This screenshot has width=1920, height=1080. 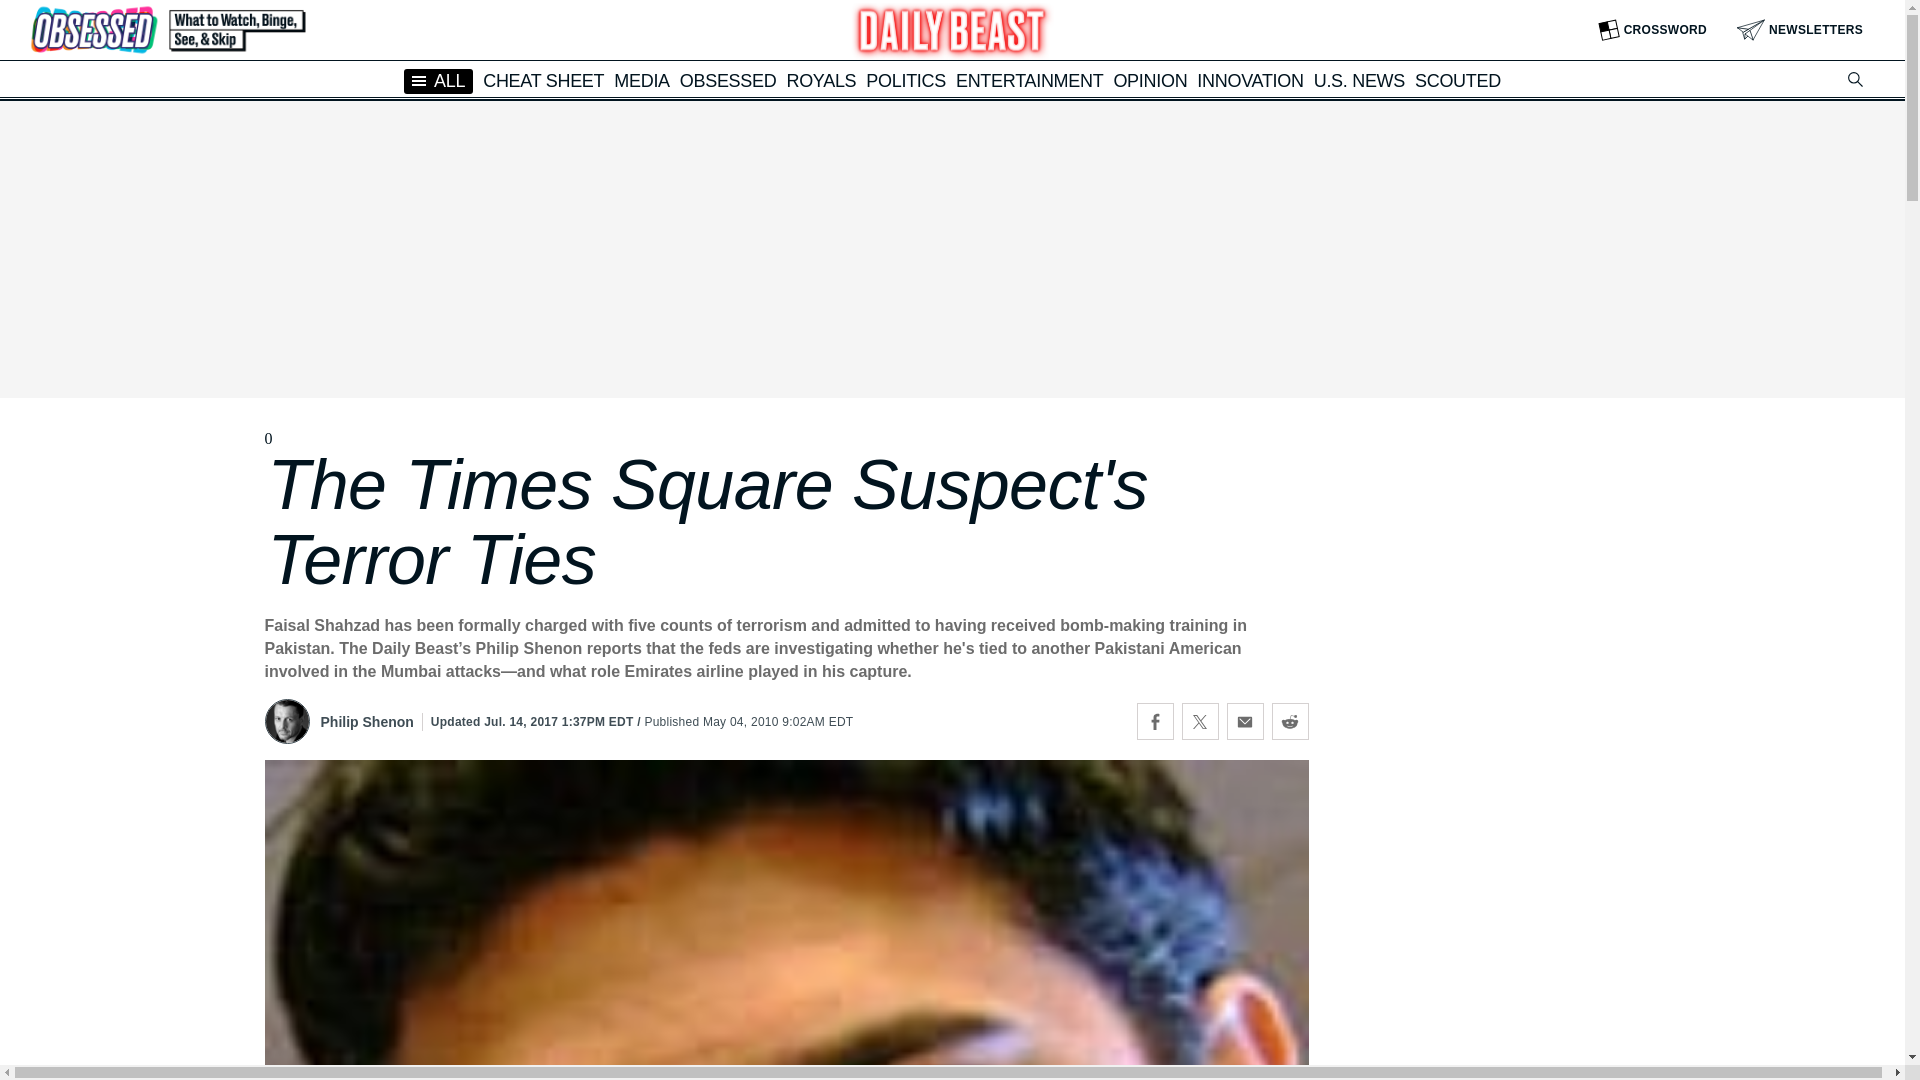 I want to click on U.S. NEWS, so click(x=1359, y=80).